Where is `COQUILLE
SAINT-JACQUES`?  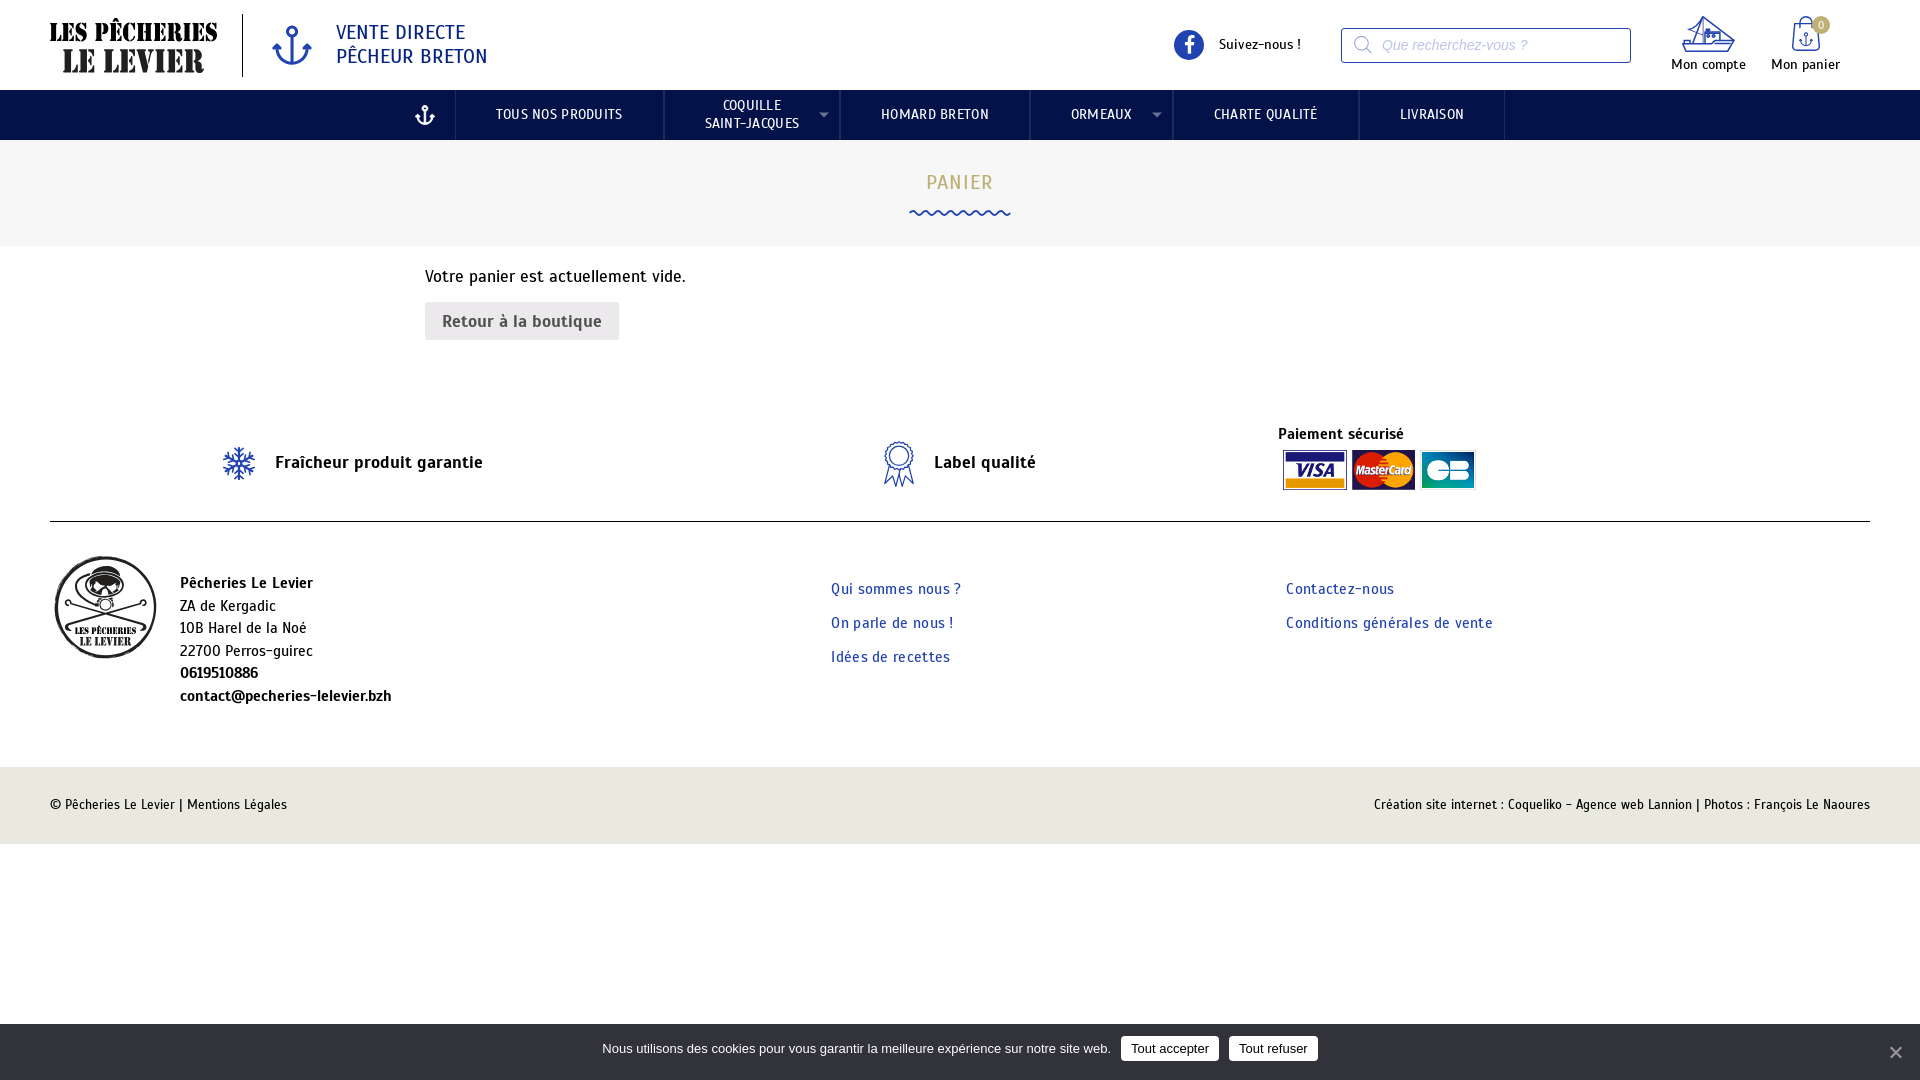 COQUILLE
SAINT-JACQUES is located at coordinates (752, 115).